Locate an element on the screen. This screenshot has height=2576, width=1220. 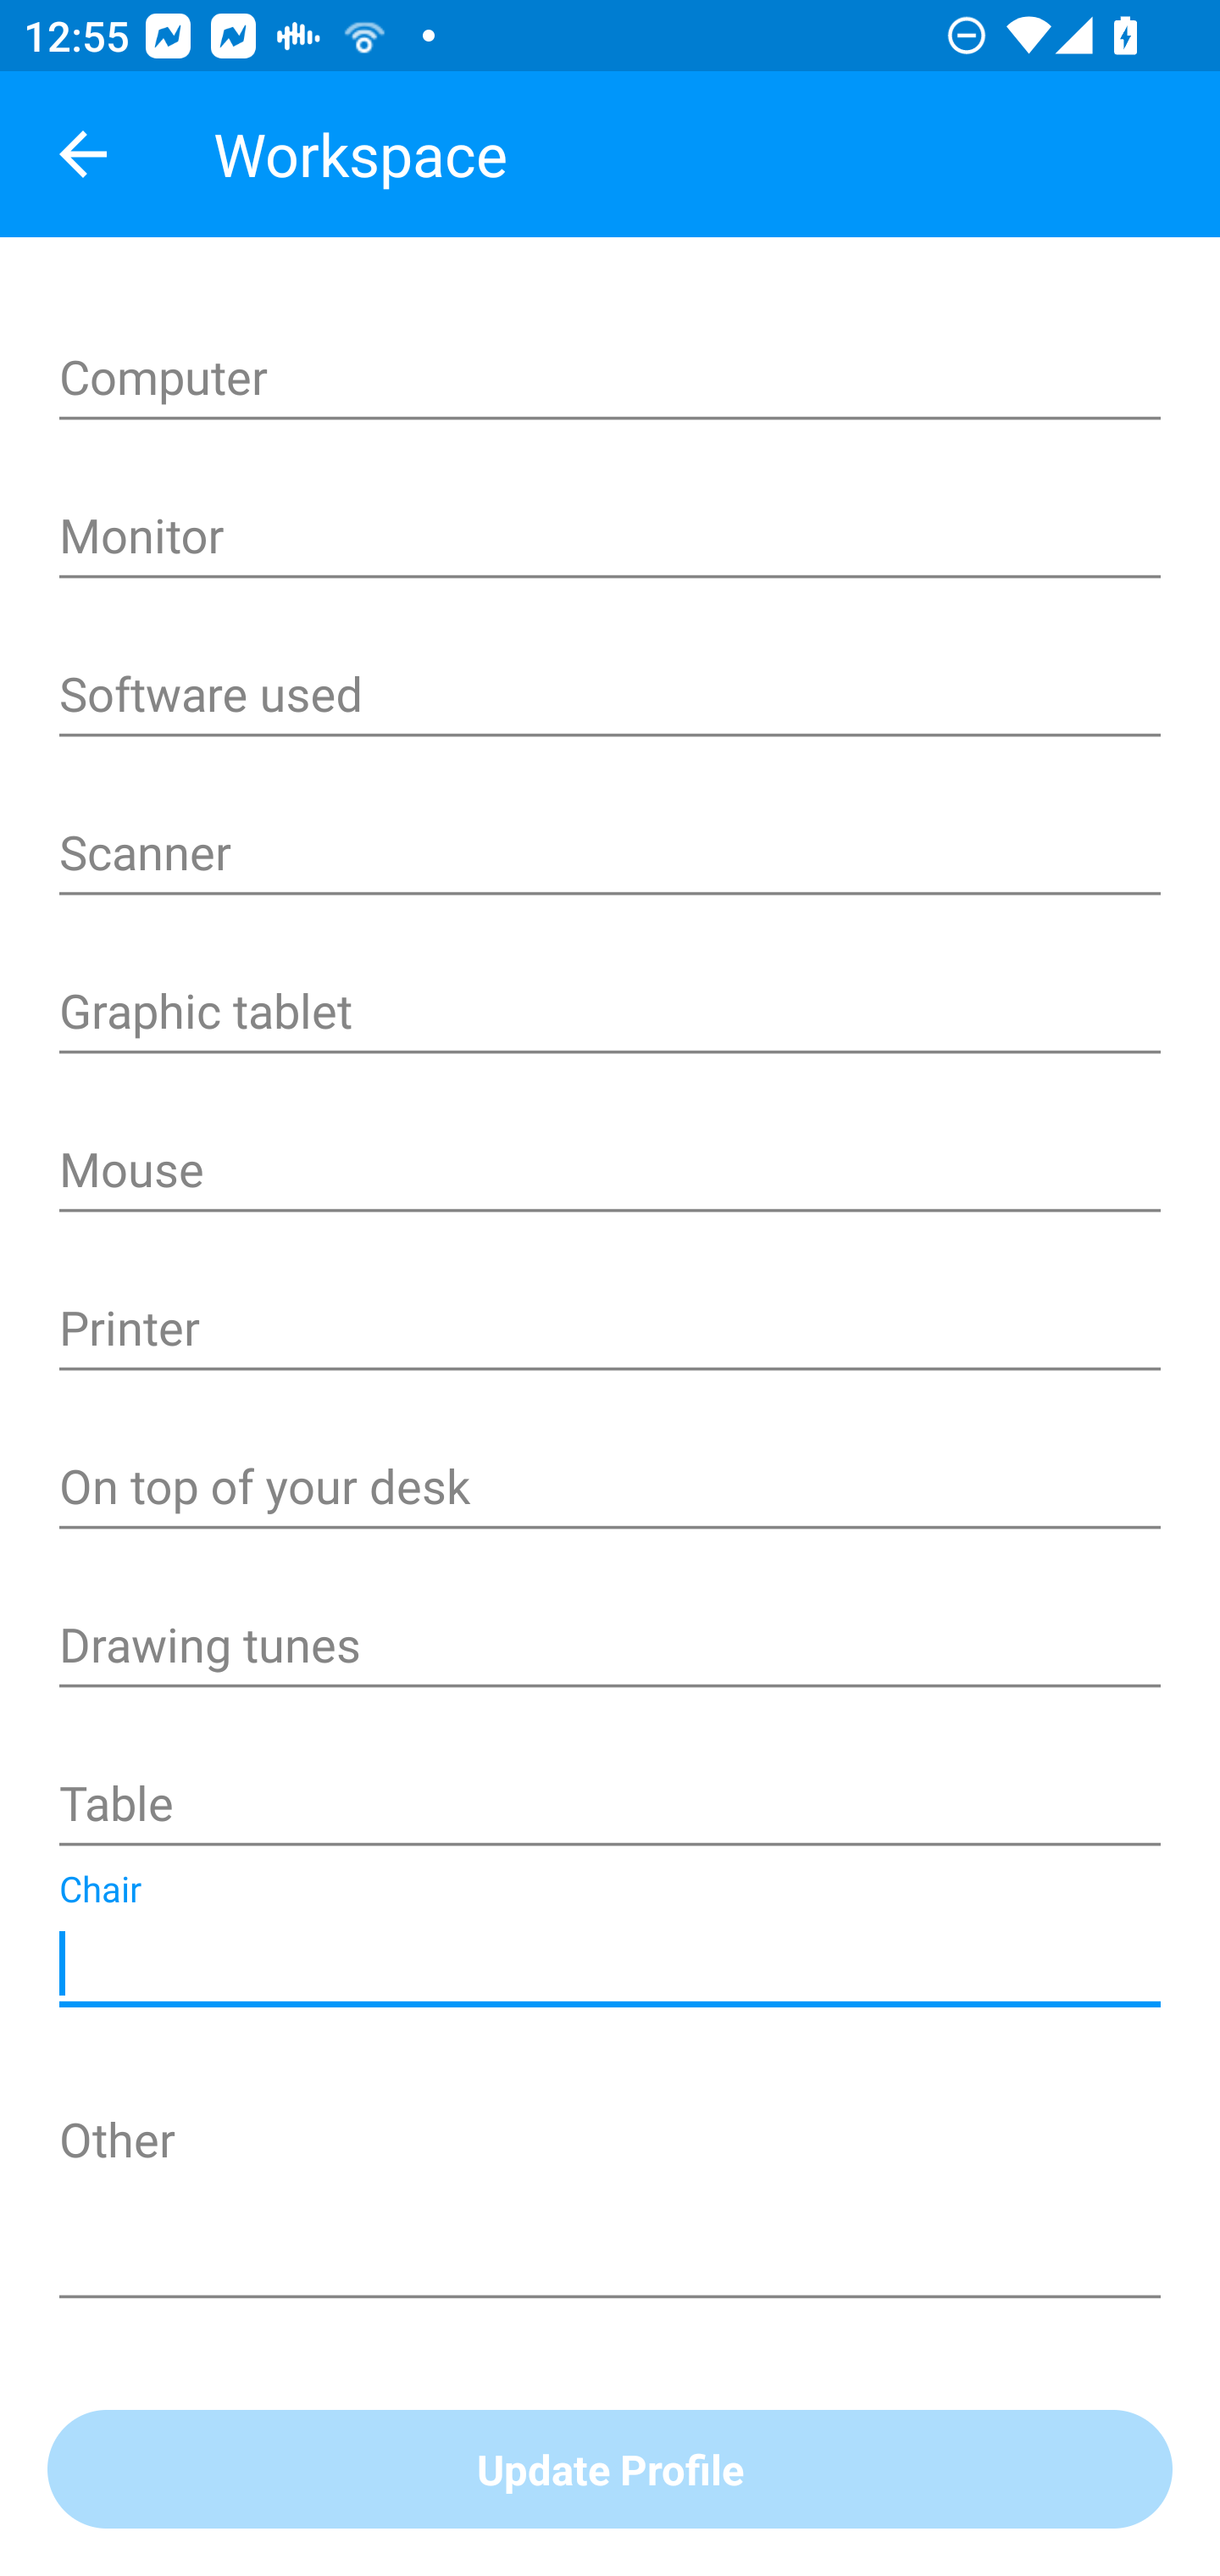
Computer is located at coordinates (610, 380).